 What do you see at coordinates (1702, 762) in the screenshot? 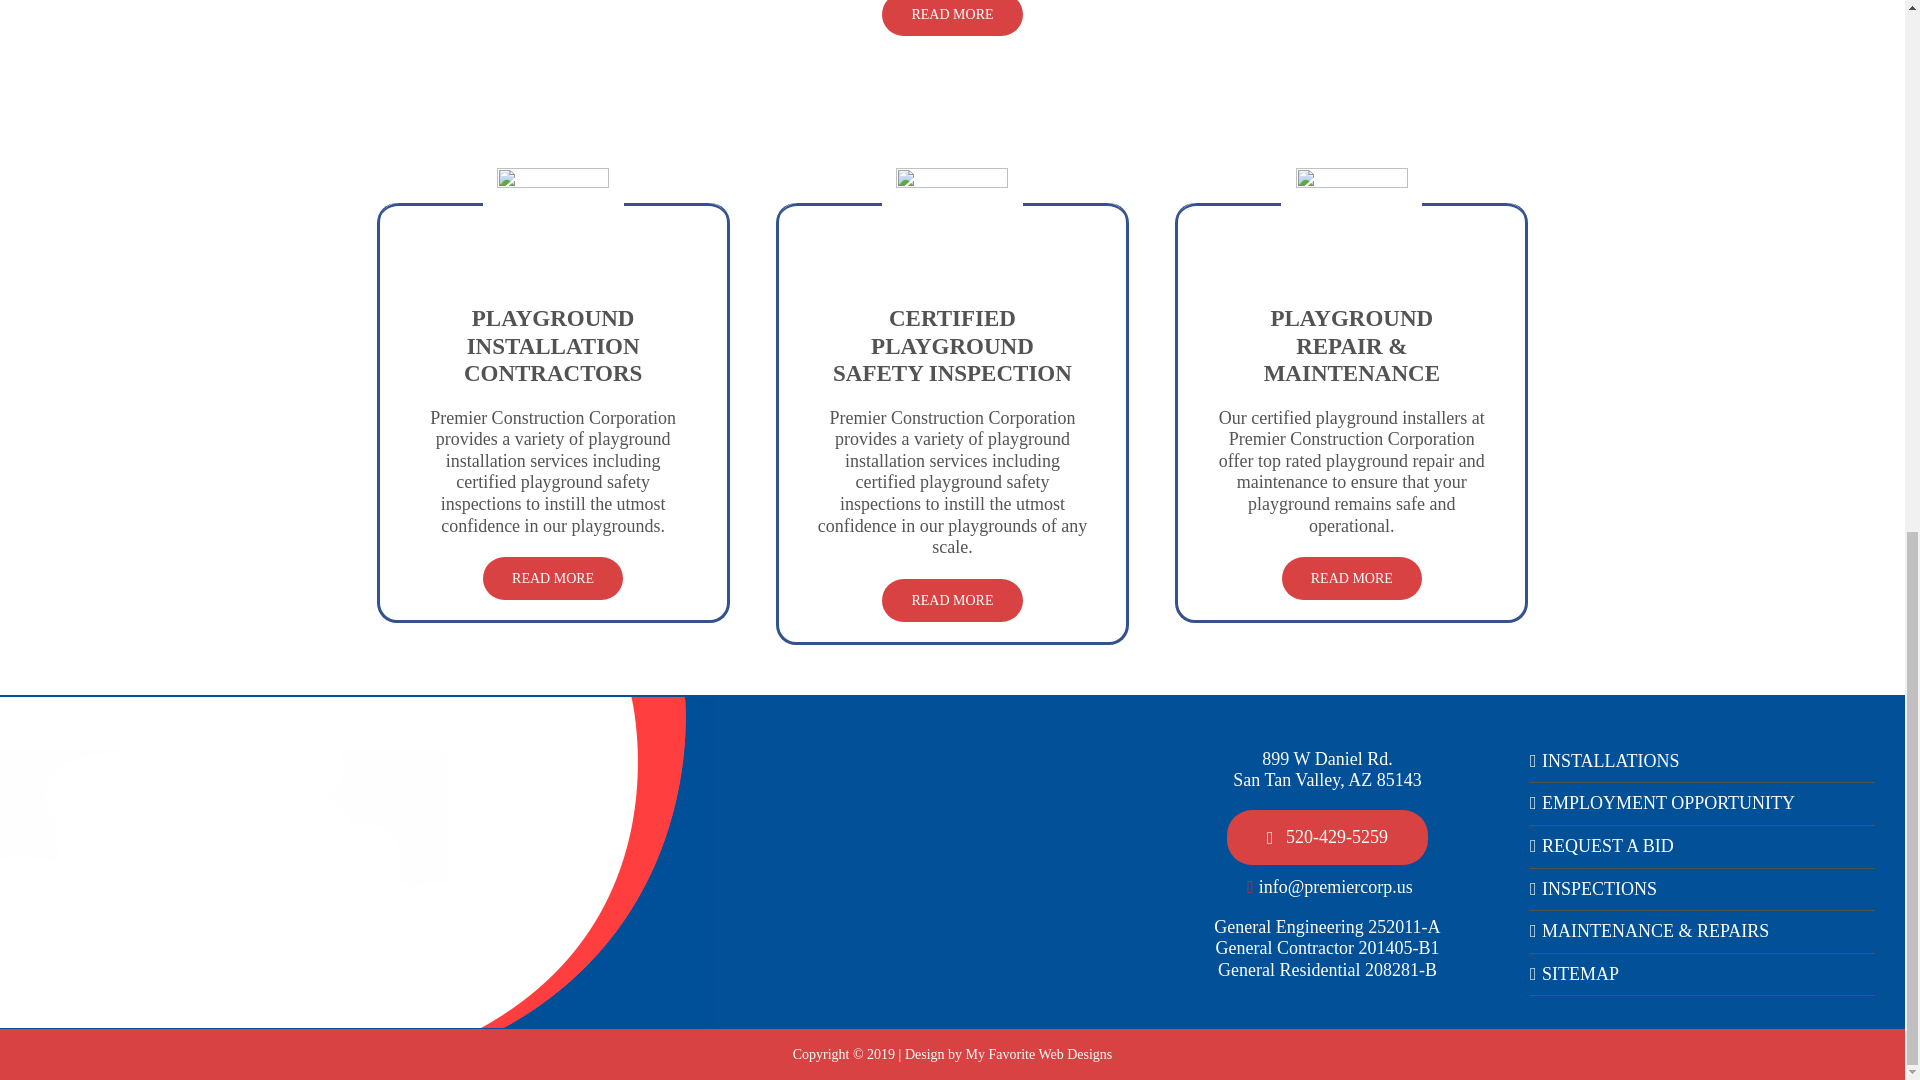
I see `INSTALLATIONS` at bounding box center [1702, 762].